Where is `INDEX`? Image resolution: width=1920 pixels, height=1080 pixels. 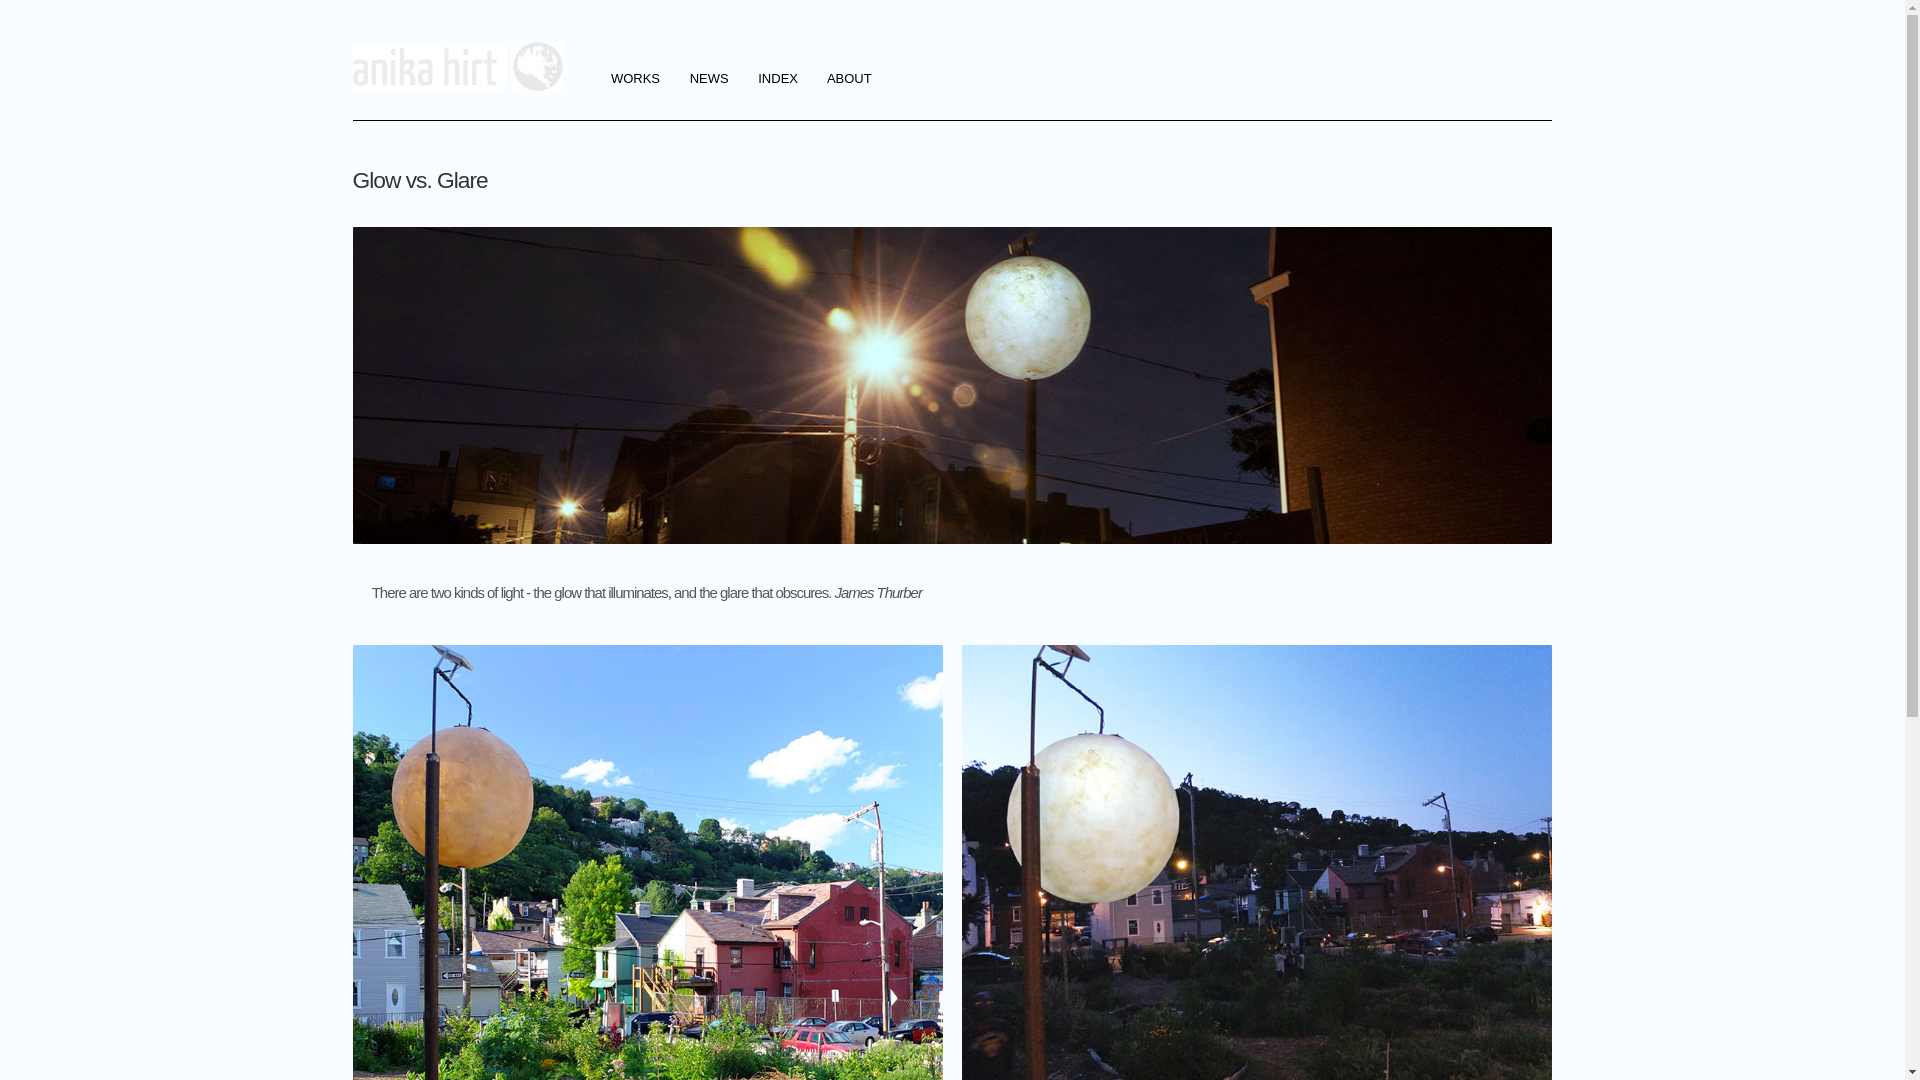
INDEX is located at coordinates (778, 80).